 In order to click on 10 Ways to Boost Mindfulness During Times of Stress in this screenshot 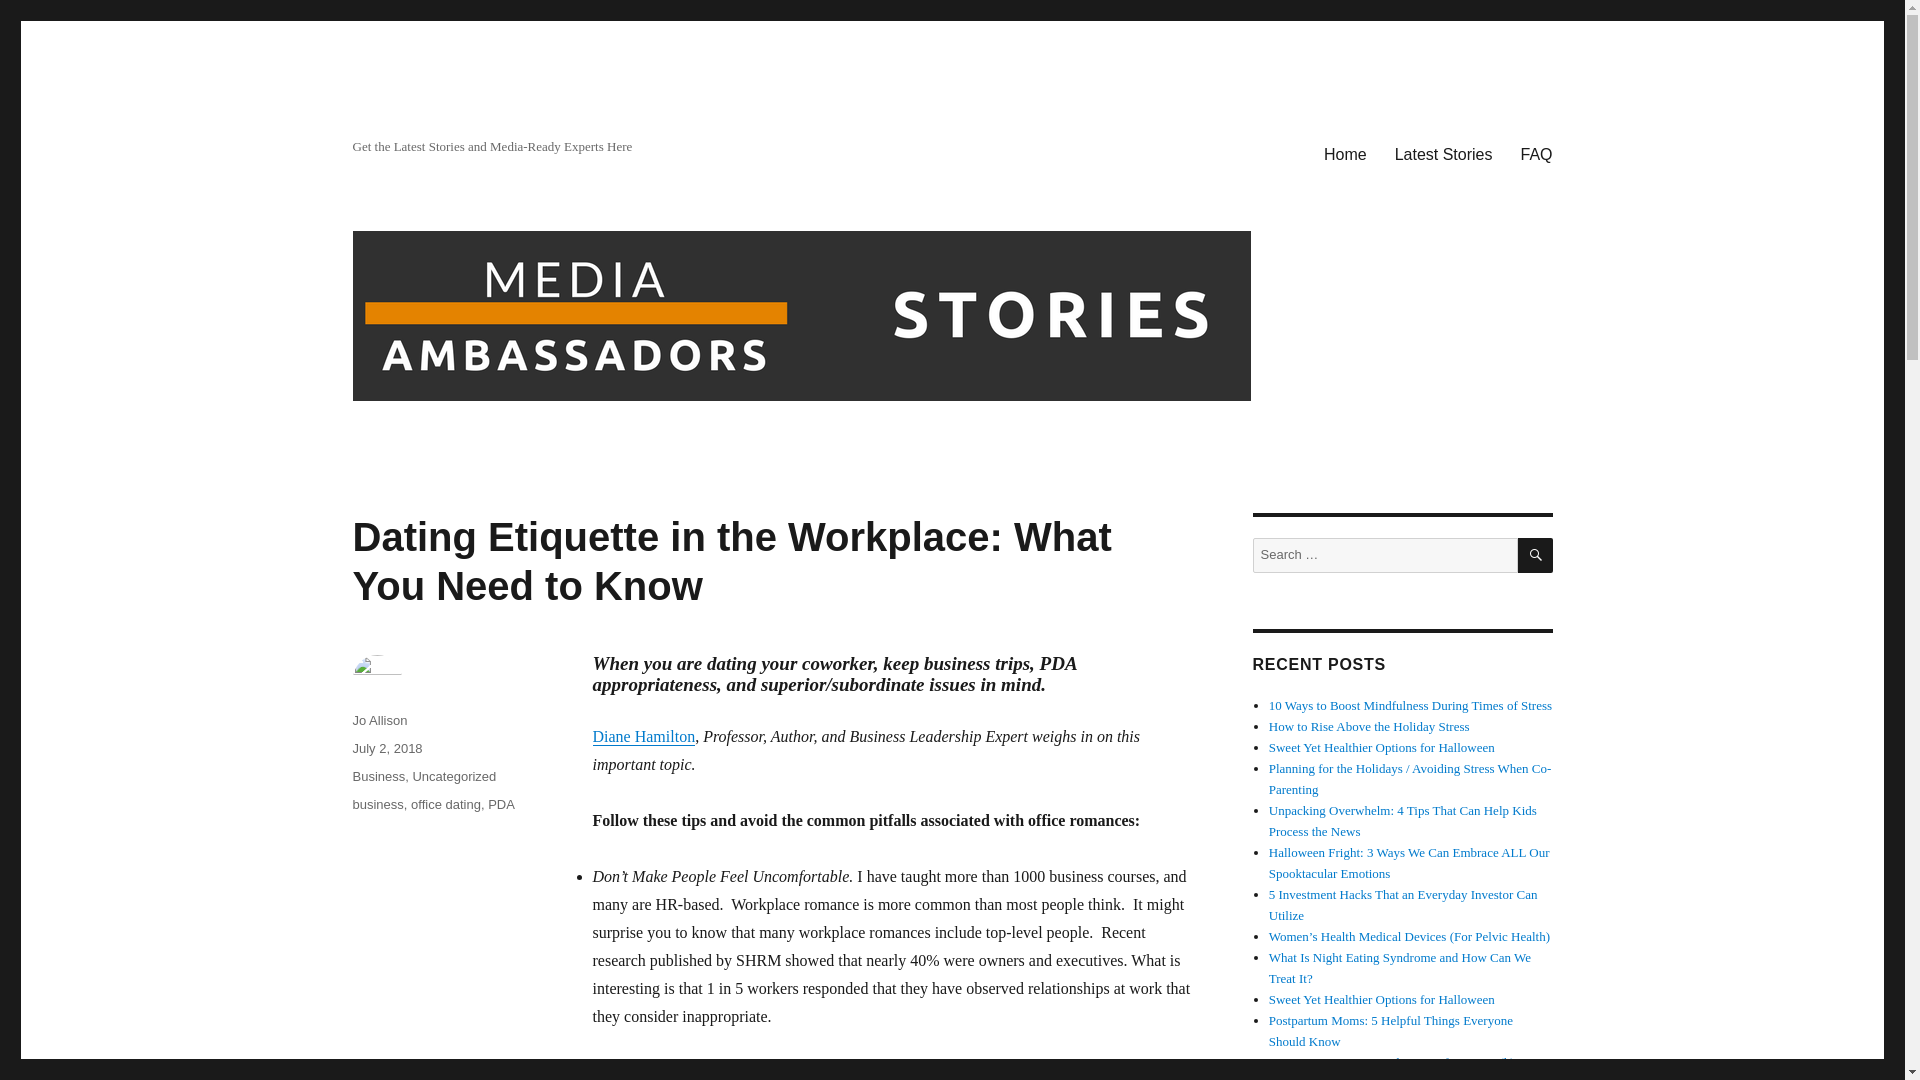, I will do `click(1410, 704)`.